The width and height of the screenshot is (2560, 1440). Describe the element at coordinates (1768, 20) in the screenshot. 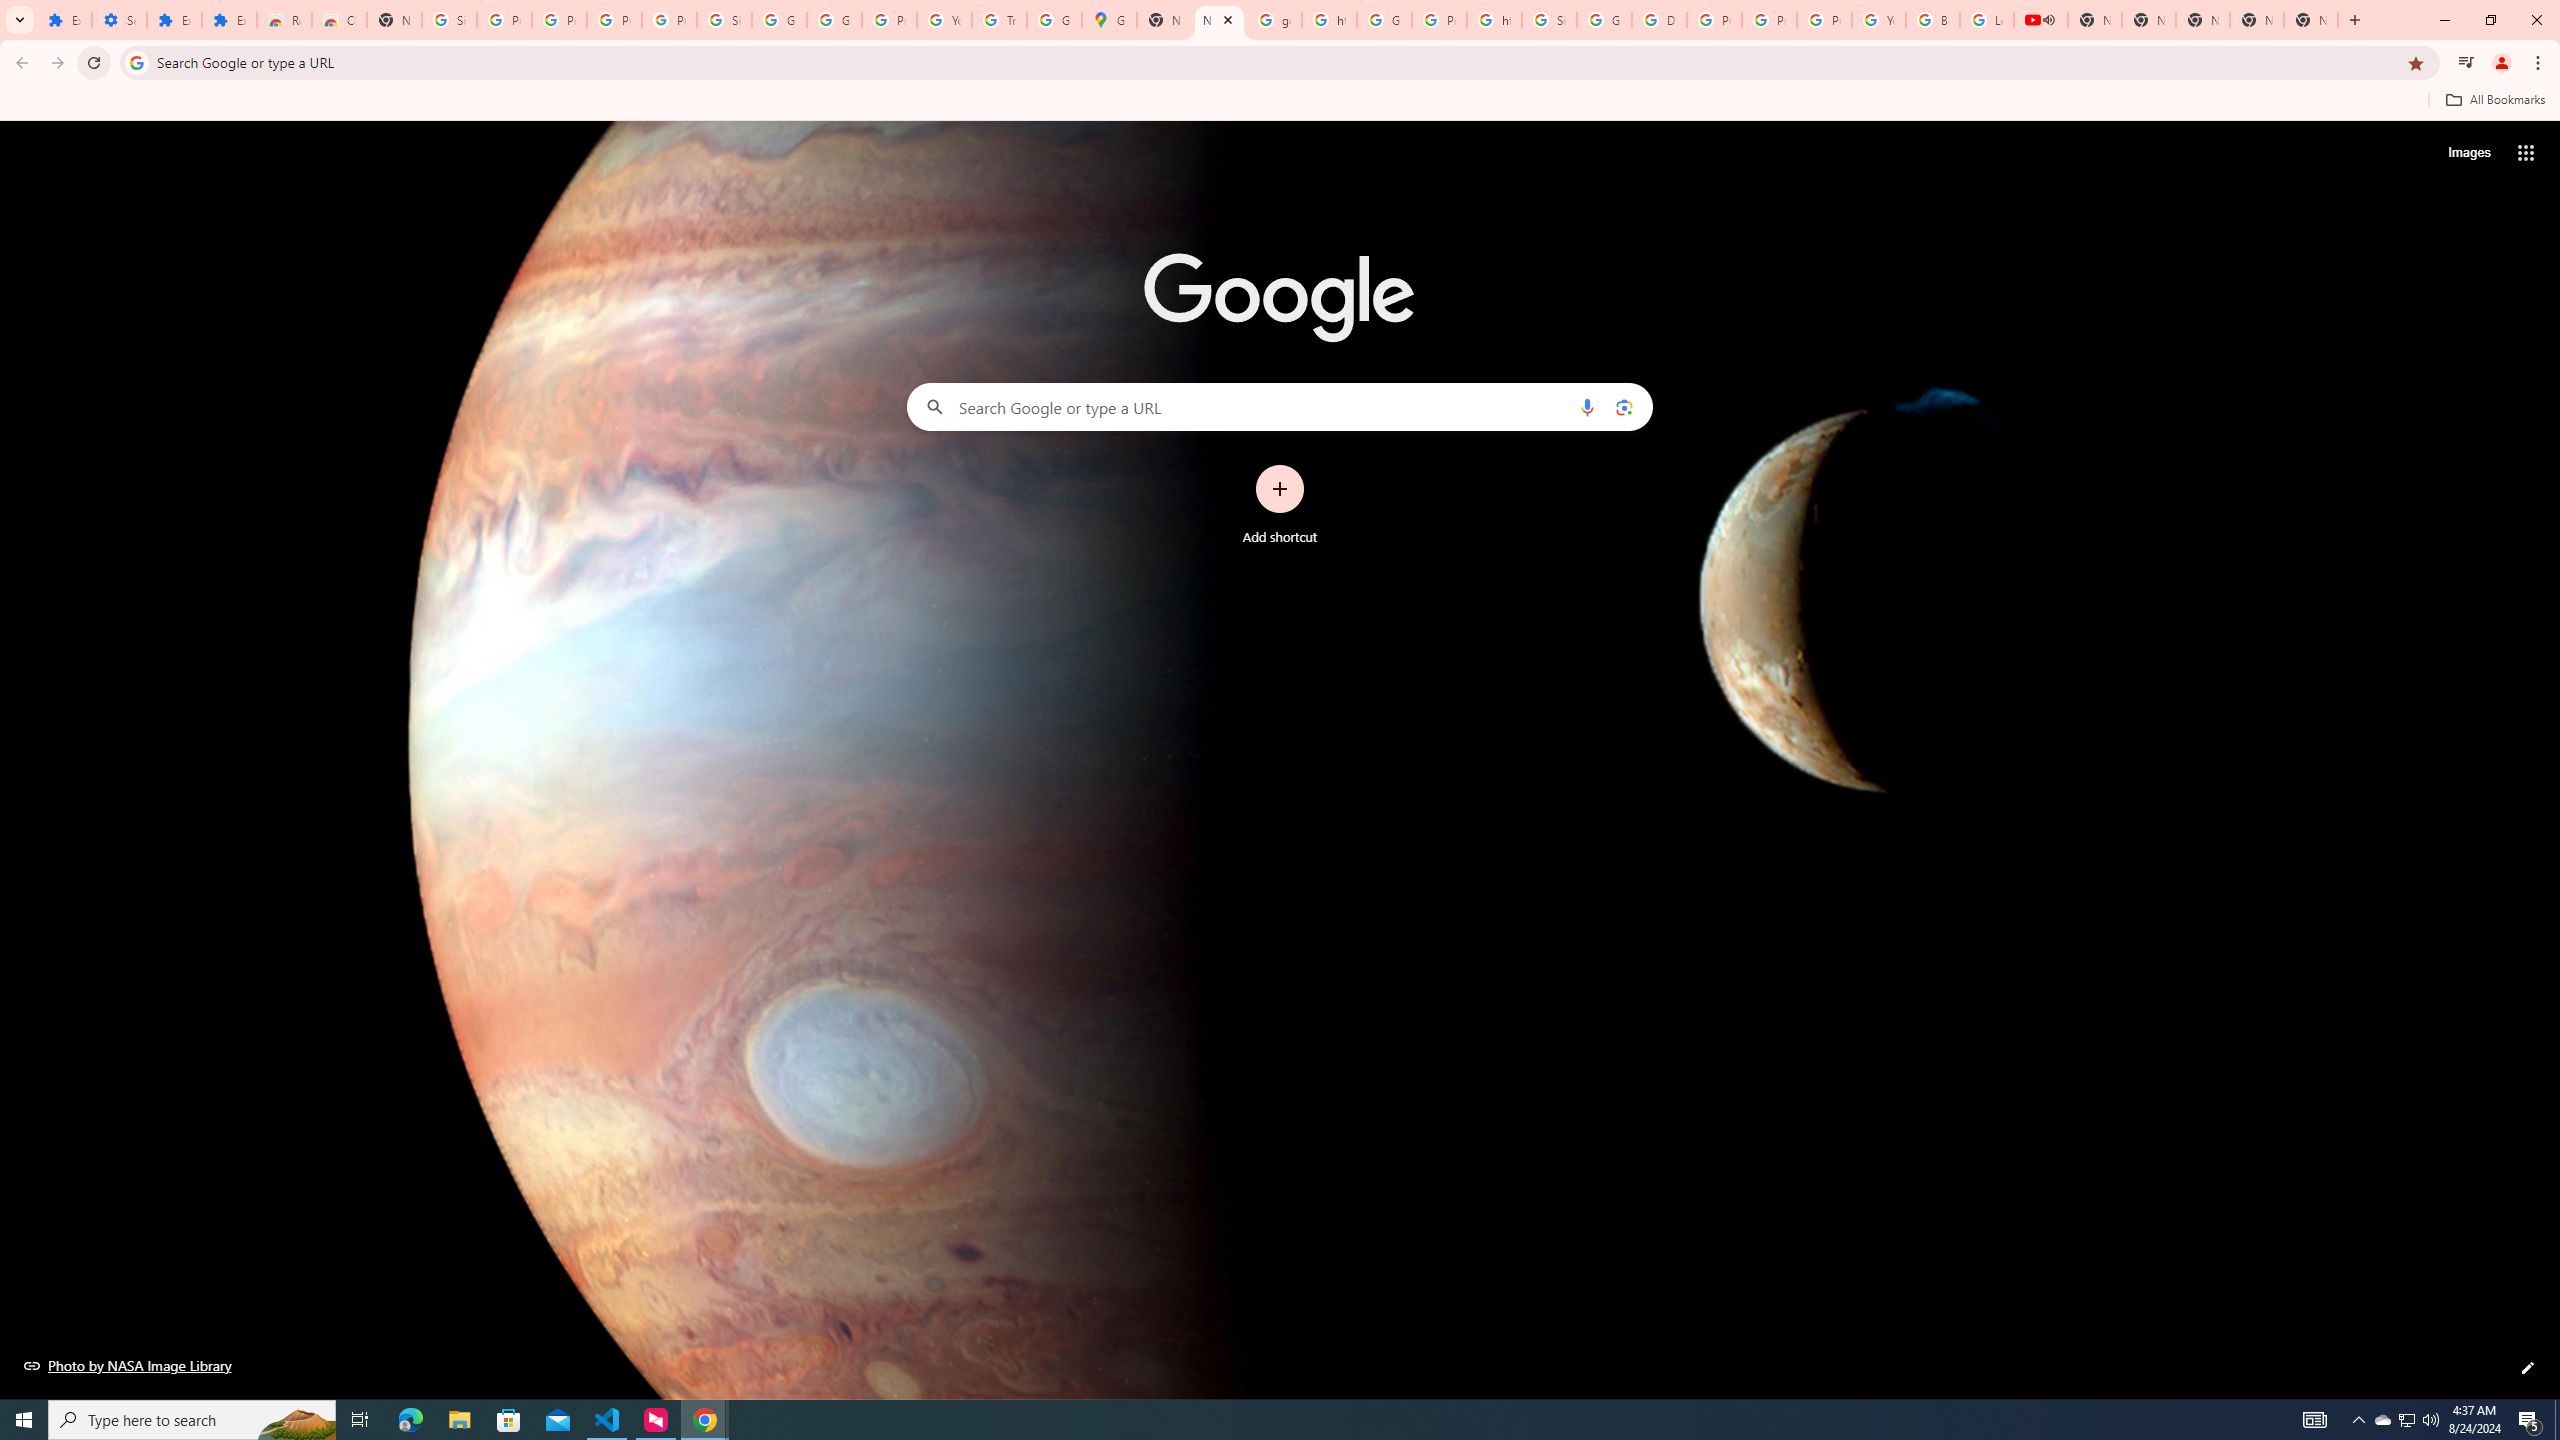

I see `Privacy Help Center - Policies Help` at that location.